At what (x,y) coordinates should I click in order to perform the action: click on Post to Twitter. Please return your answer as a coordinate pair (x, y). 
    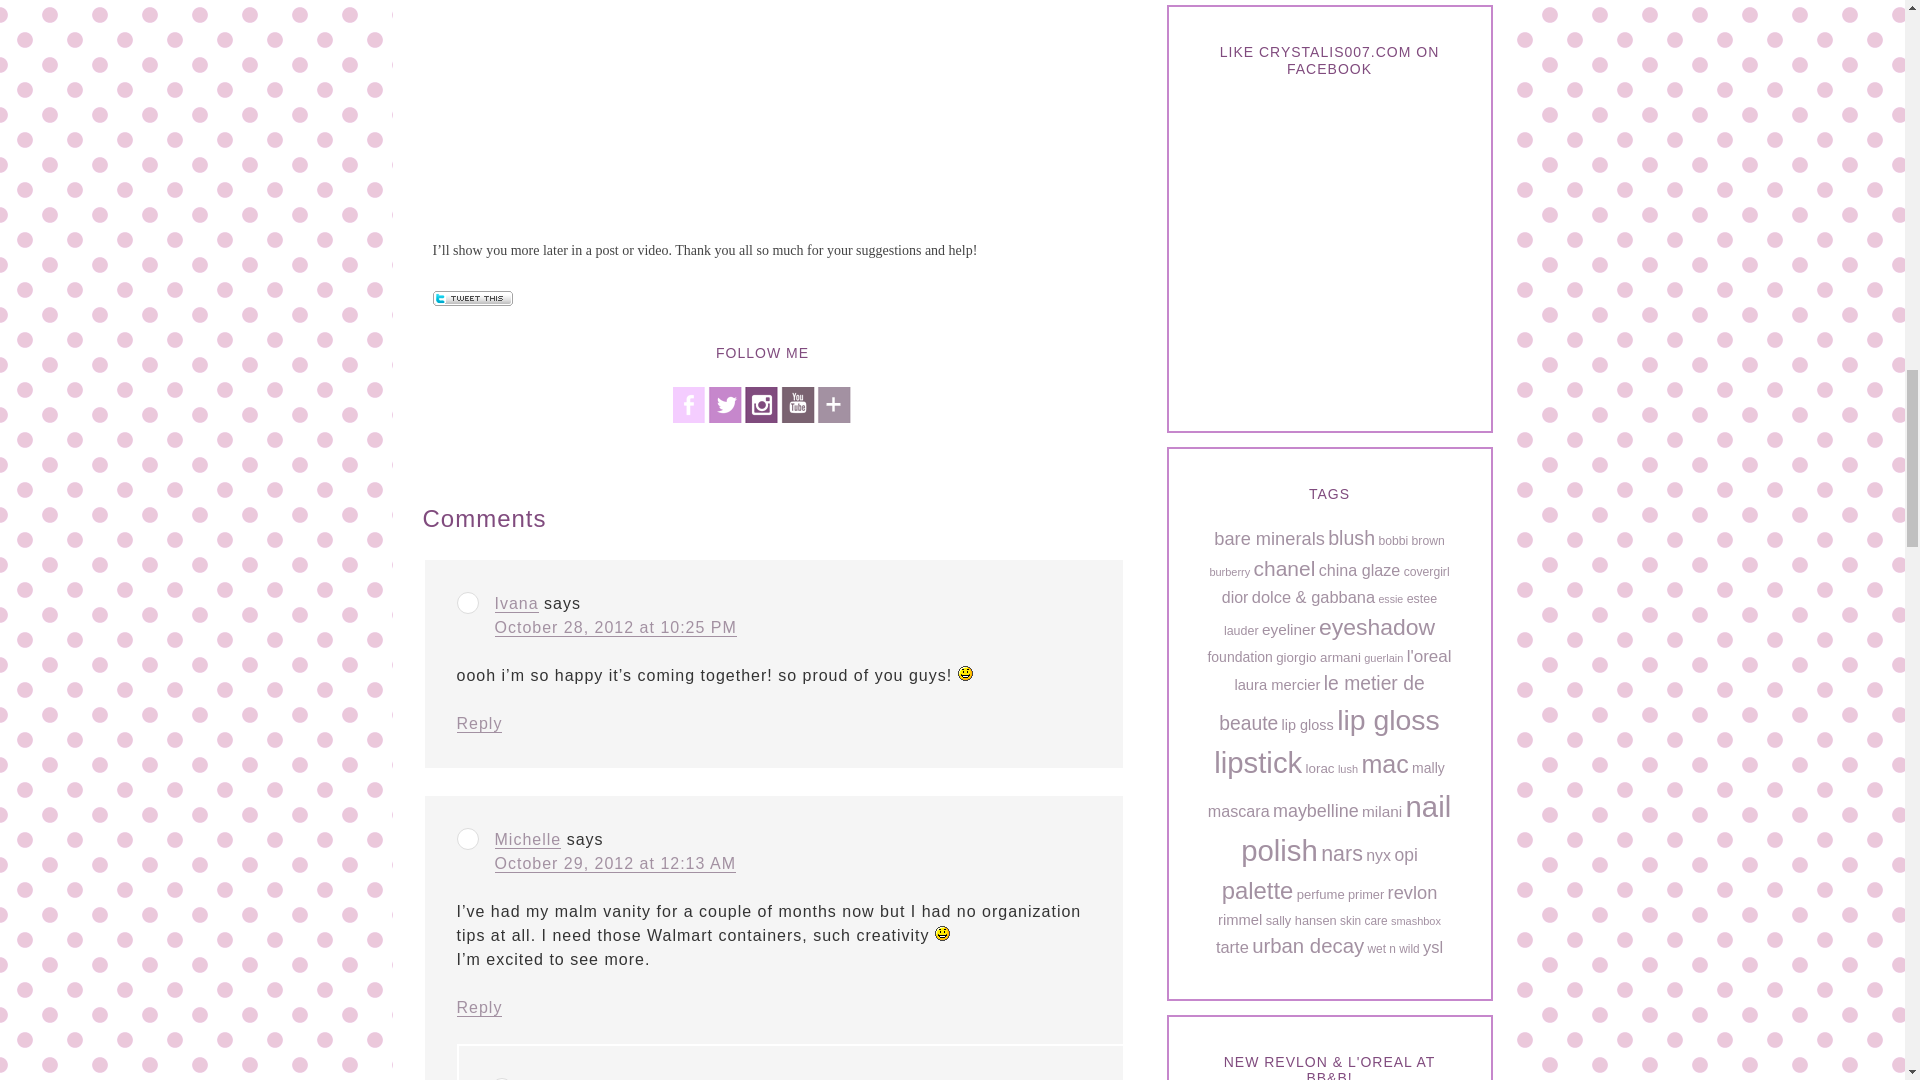
    Looking at the image, I should click on (472, 297).